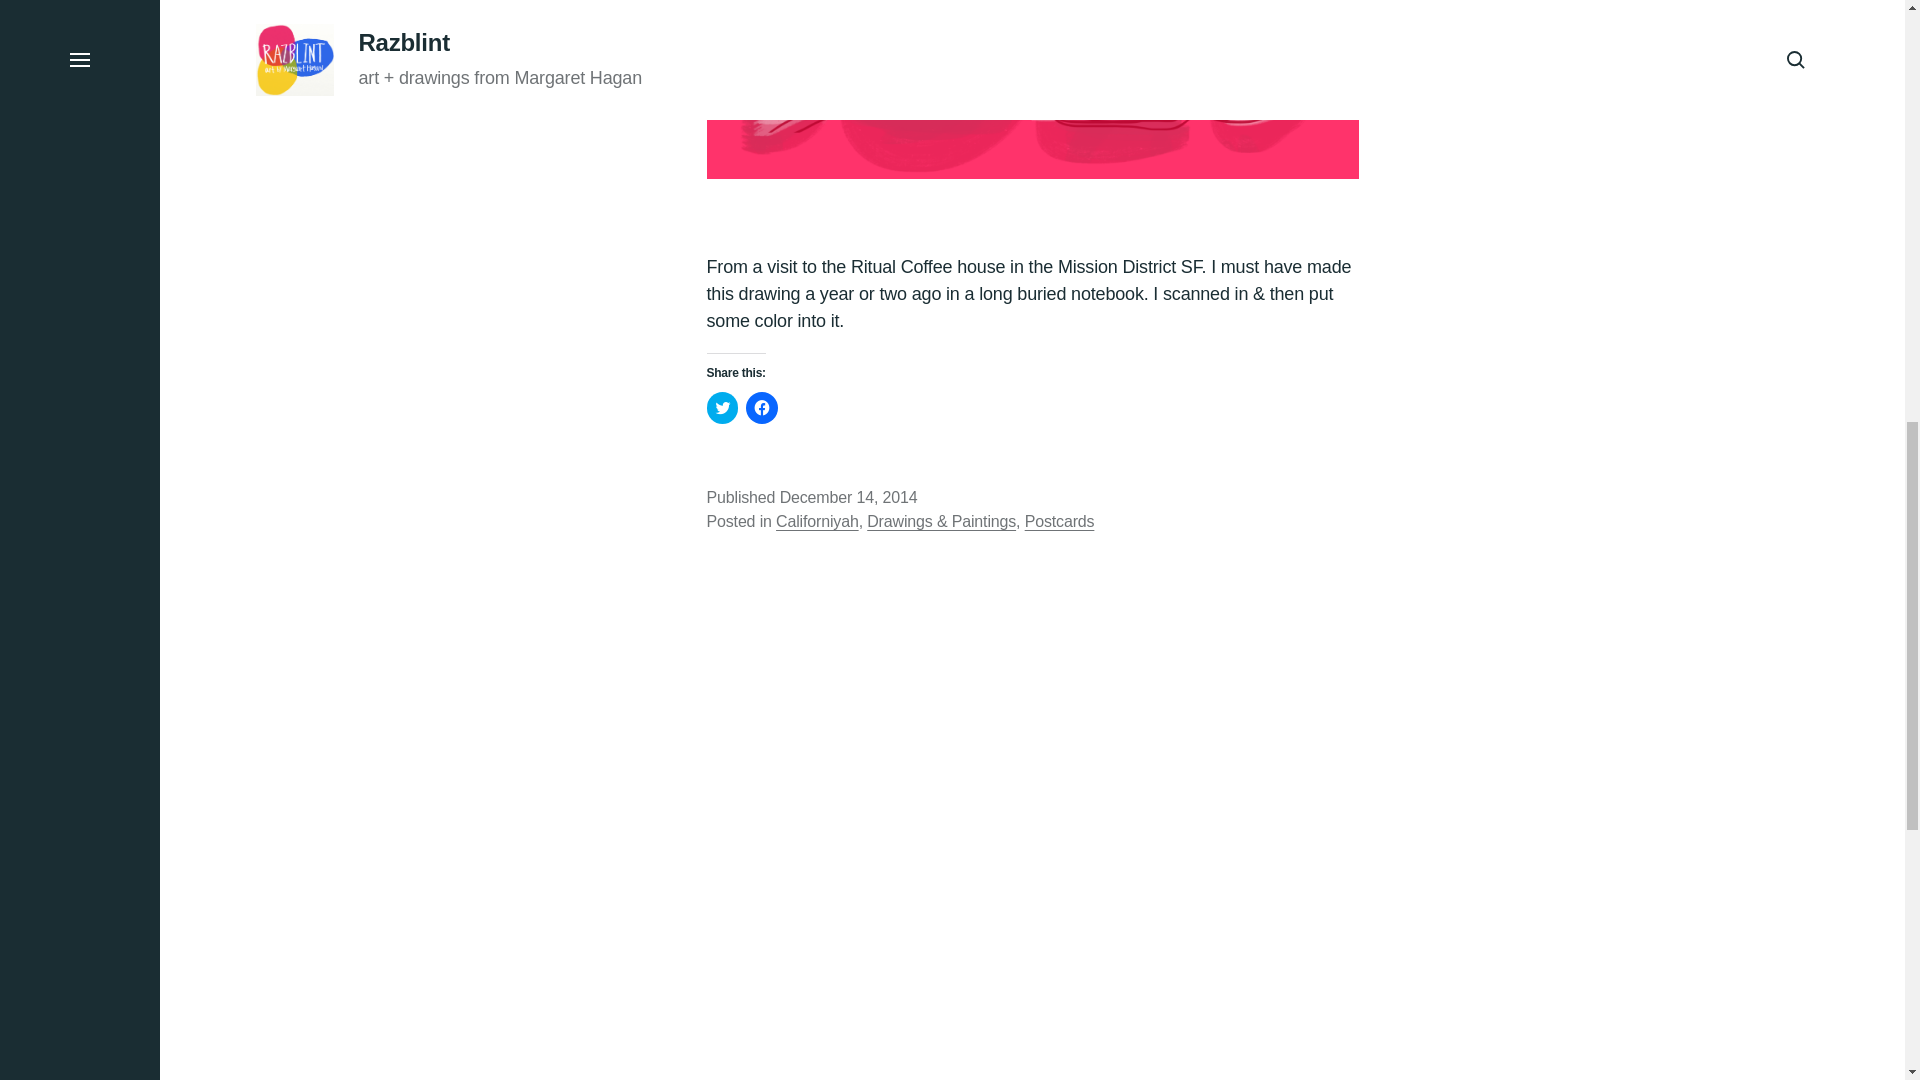 This screenshot has height=1080, width=1920. Describe the element at coordinates (722, 408) in the screenshot. I see `Click to share on Twitter` at that location.